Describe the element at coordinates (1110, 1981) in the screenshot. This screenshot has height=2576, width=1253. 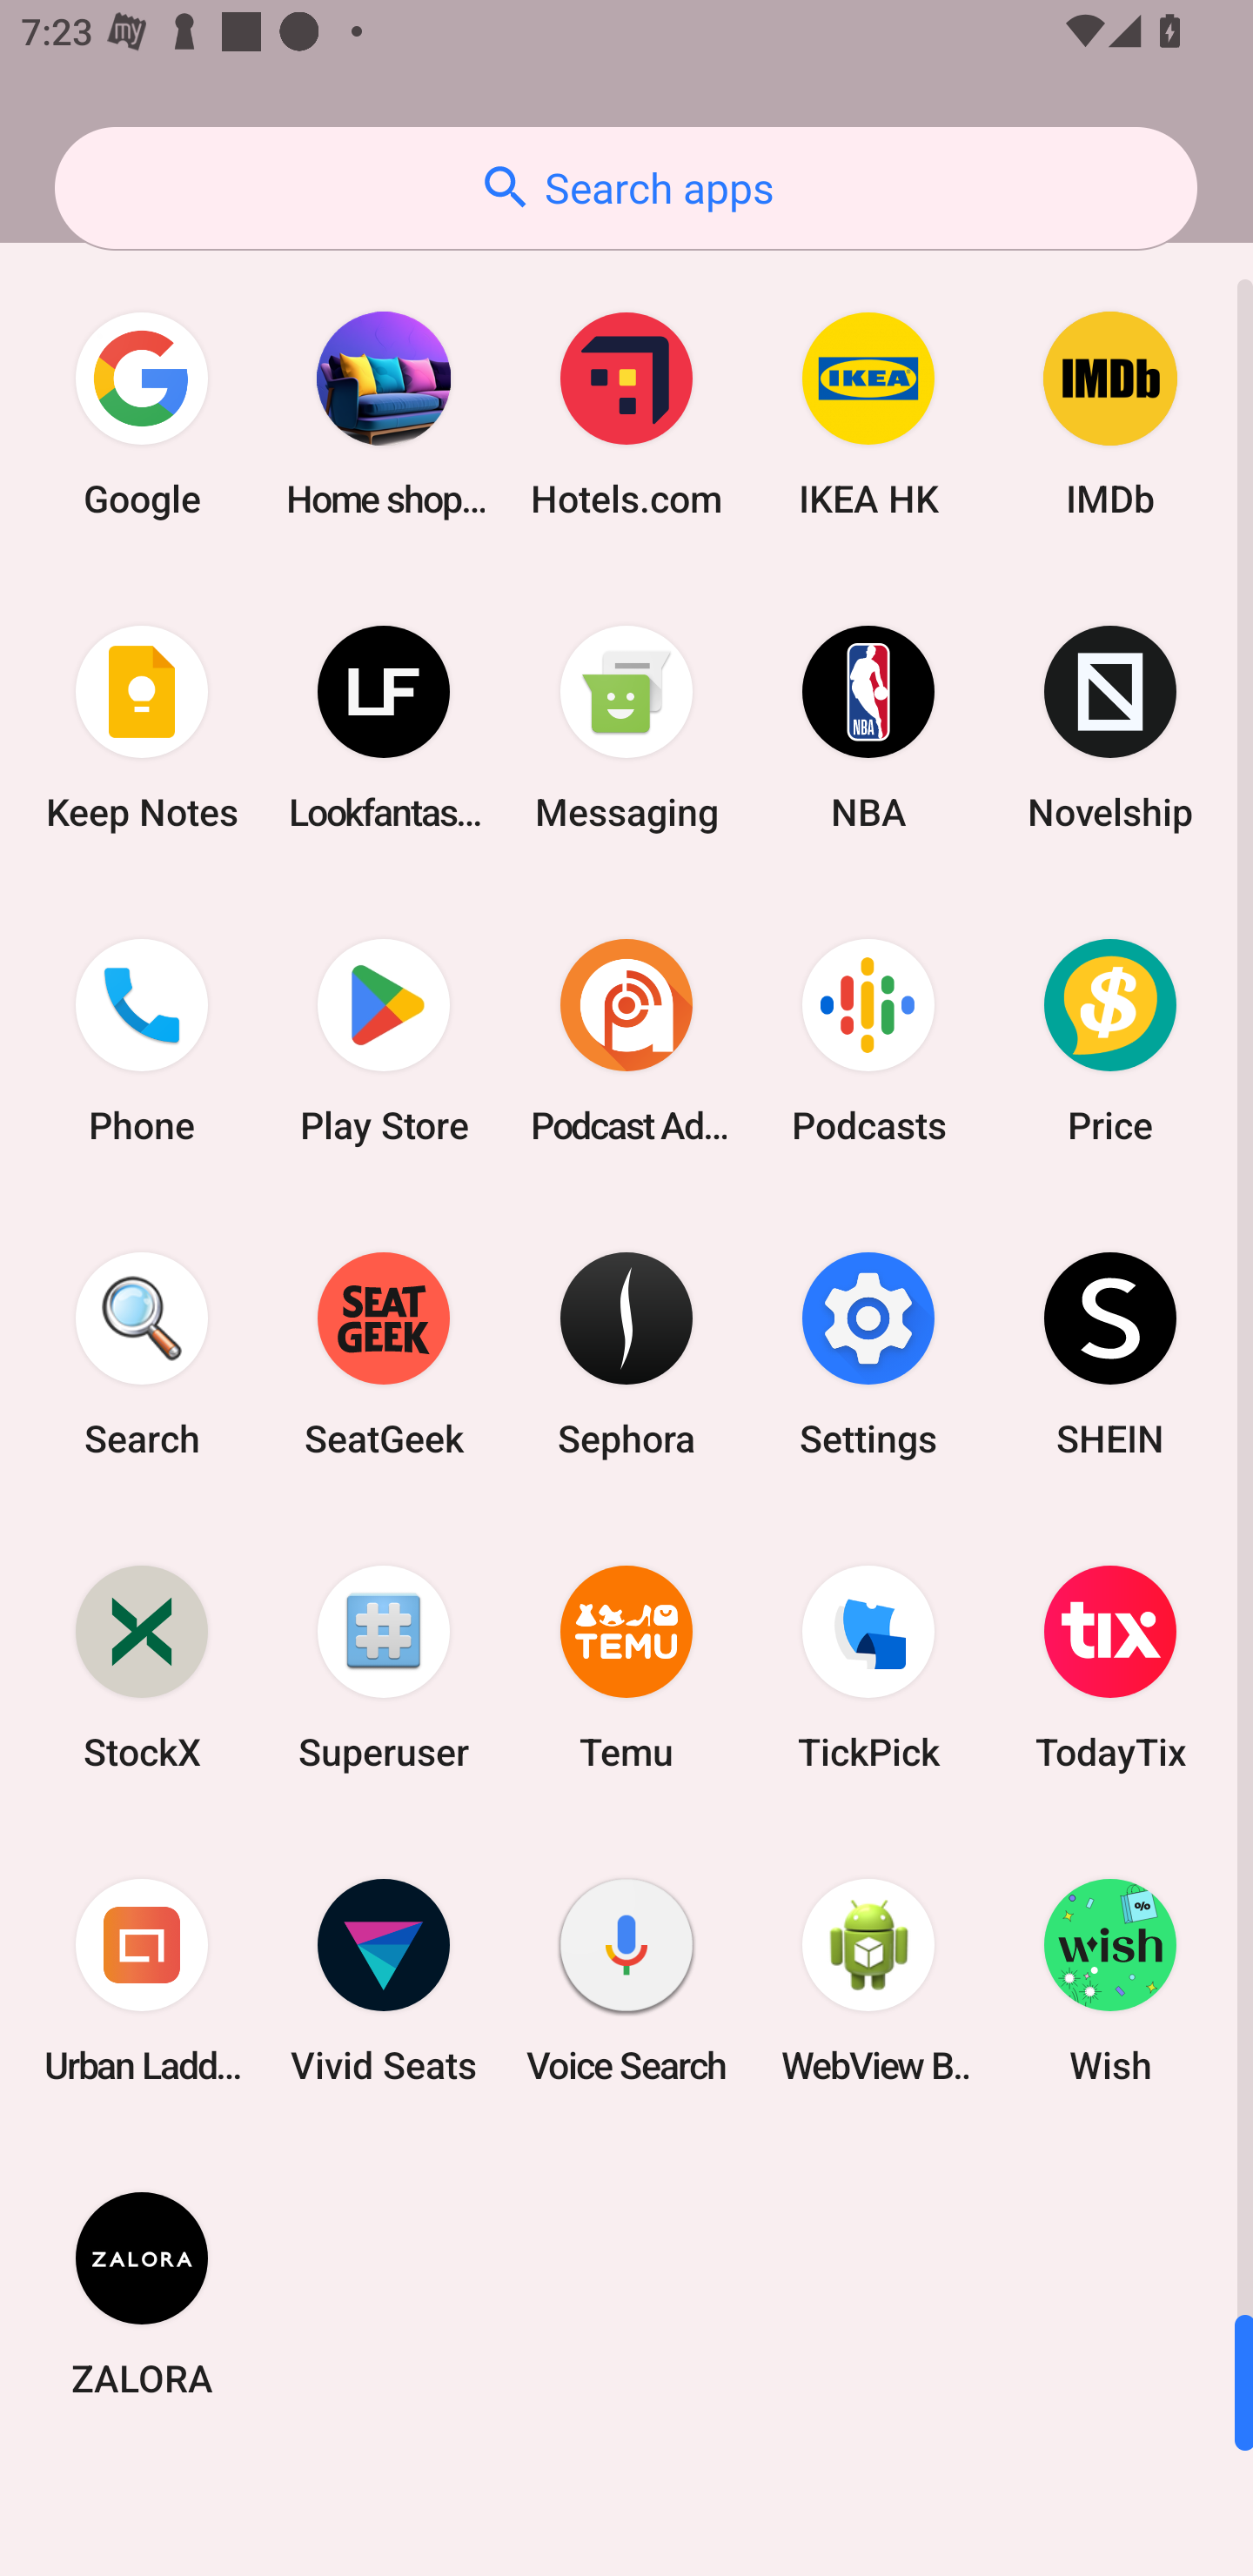
I see `Wish` at that location.